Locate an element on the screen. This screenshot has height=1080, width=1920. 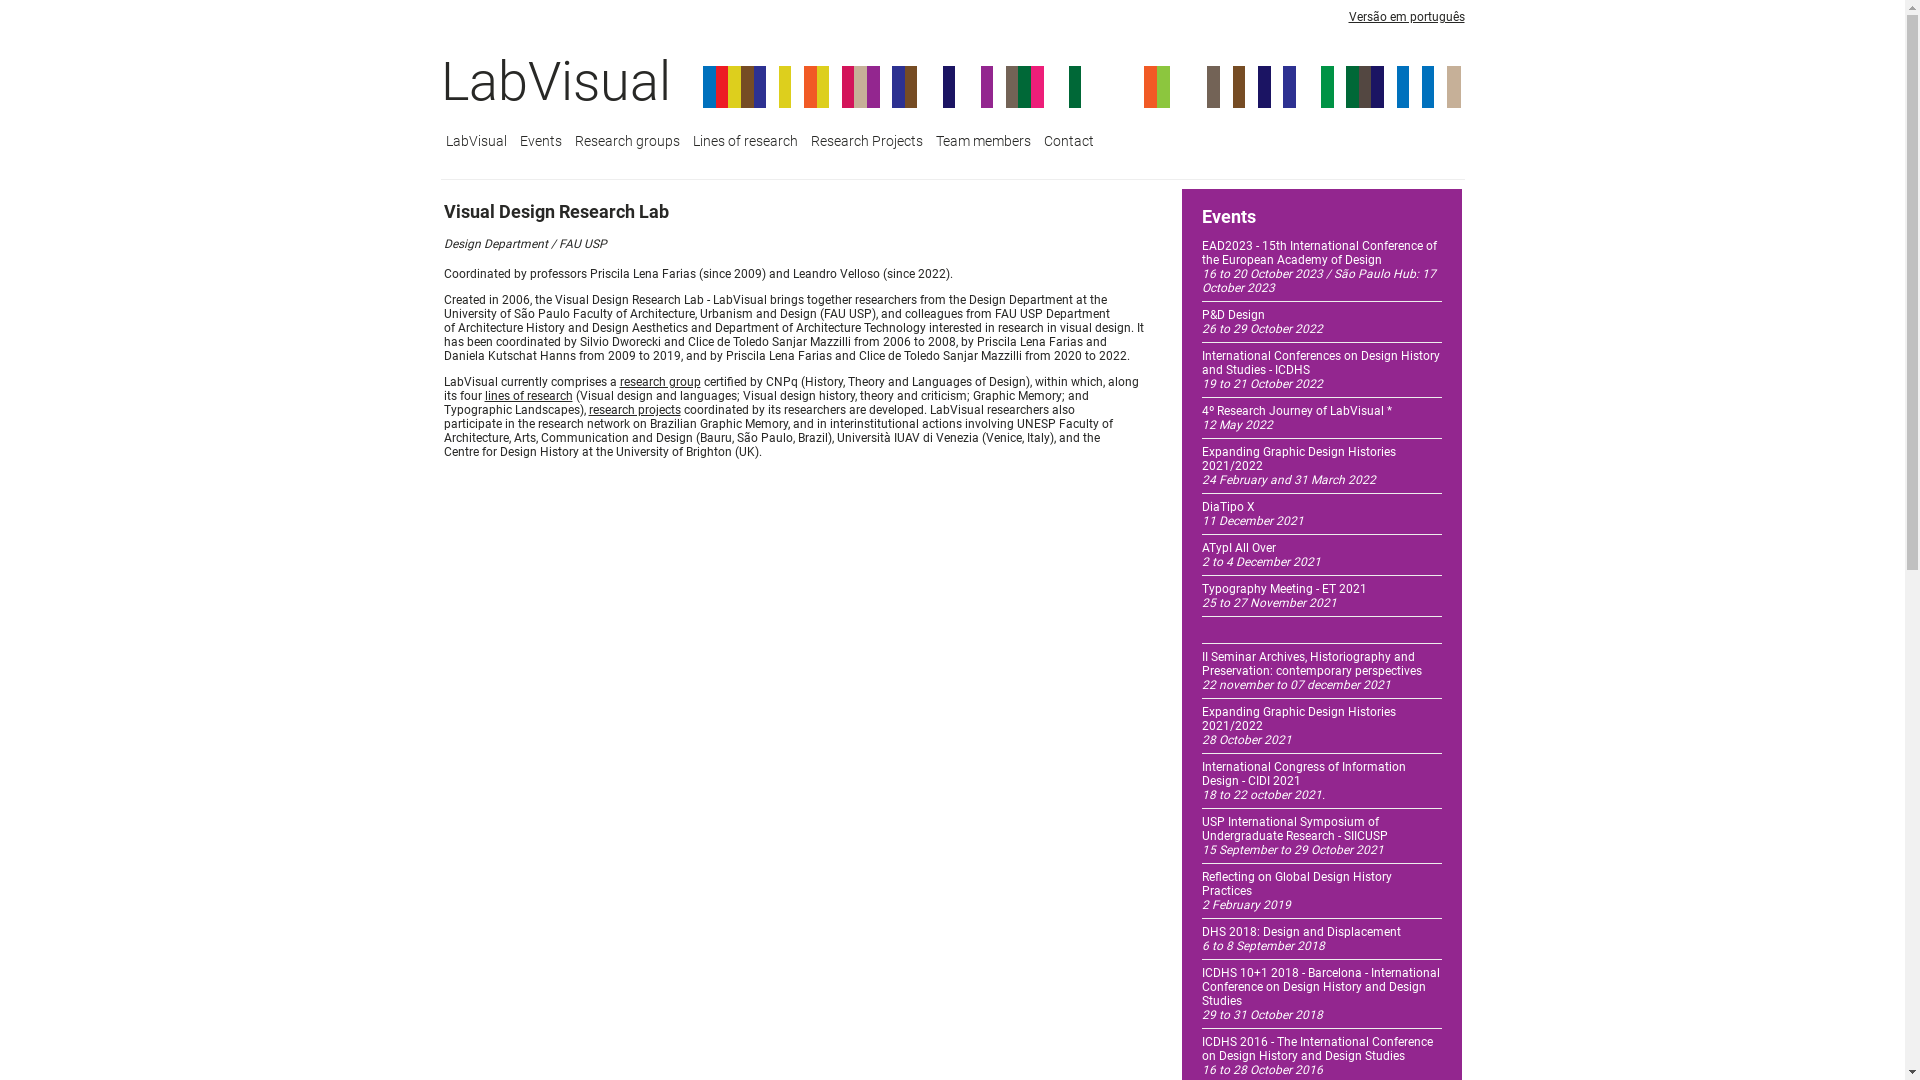
ATypI All Over
2 to 4 December 2021 is located at coordinates (1262, 555).